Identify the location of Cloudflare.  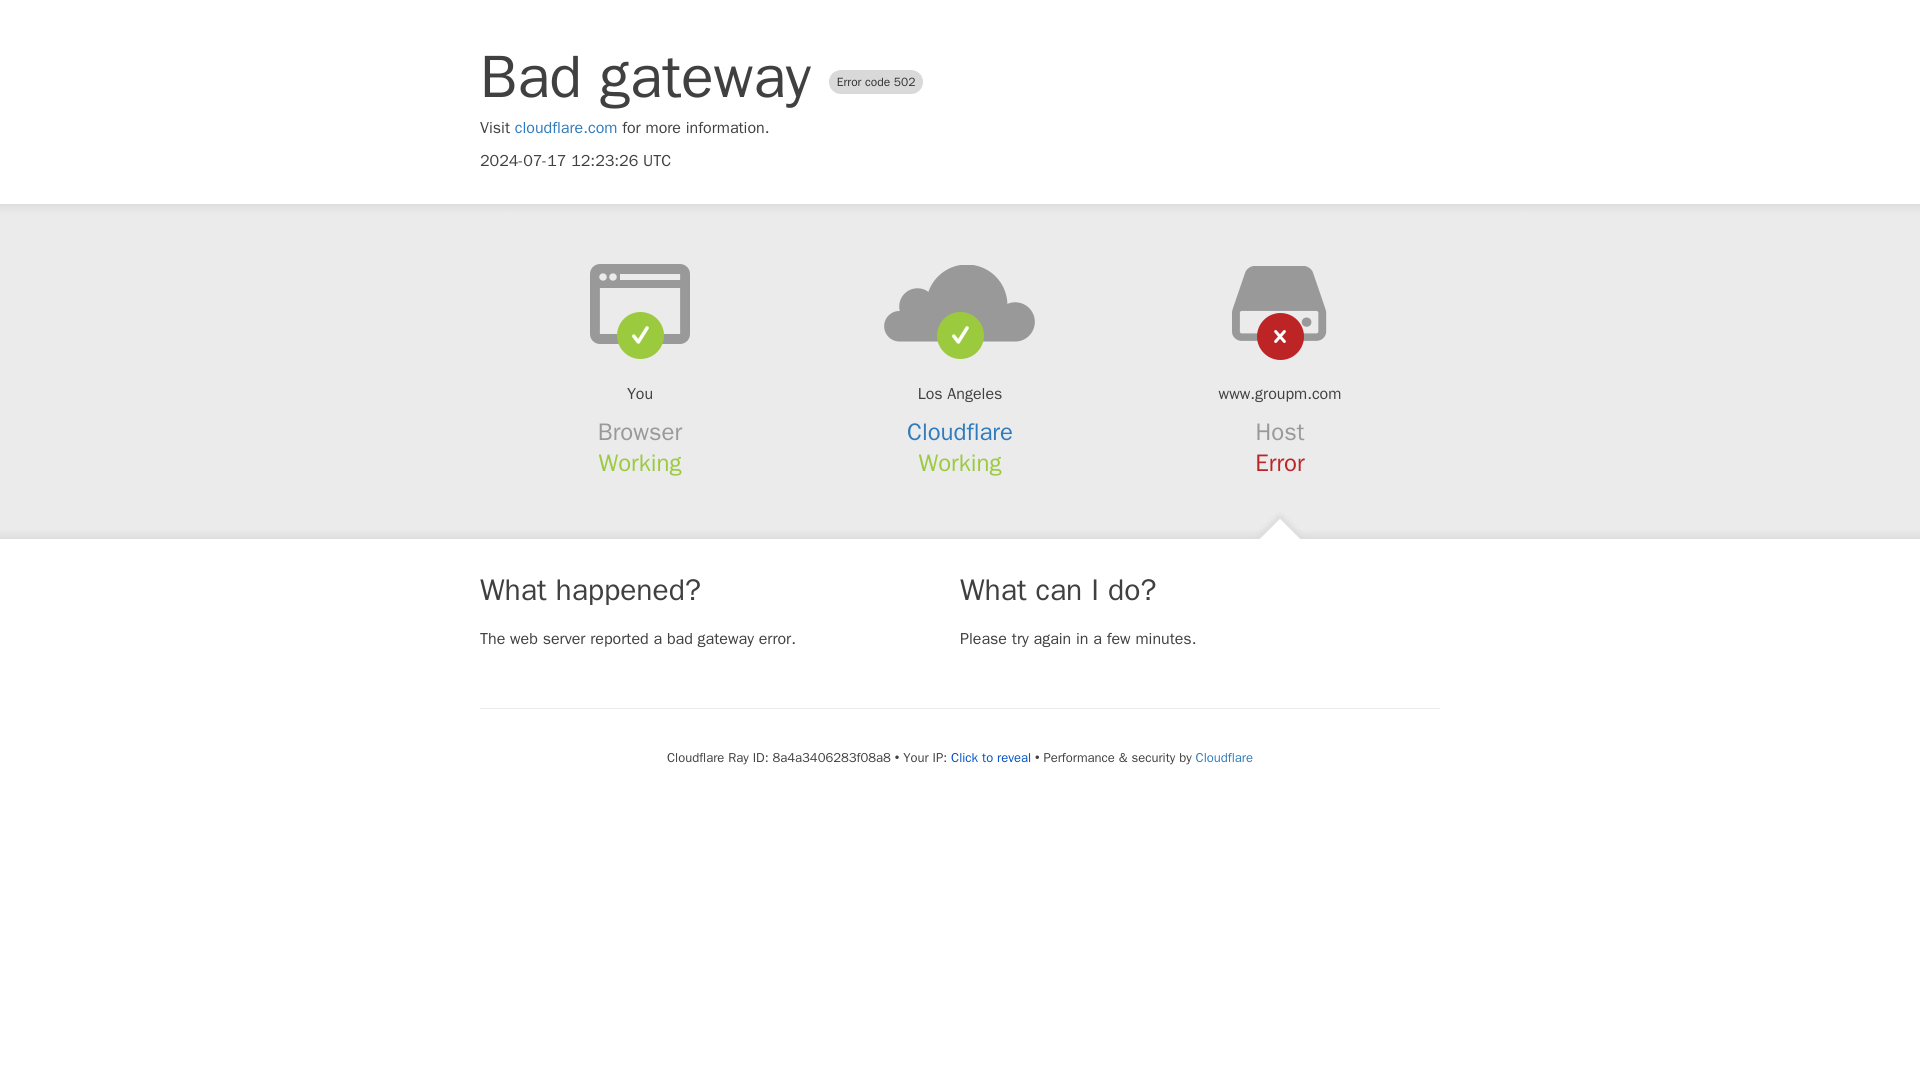
(1224, 757).